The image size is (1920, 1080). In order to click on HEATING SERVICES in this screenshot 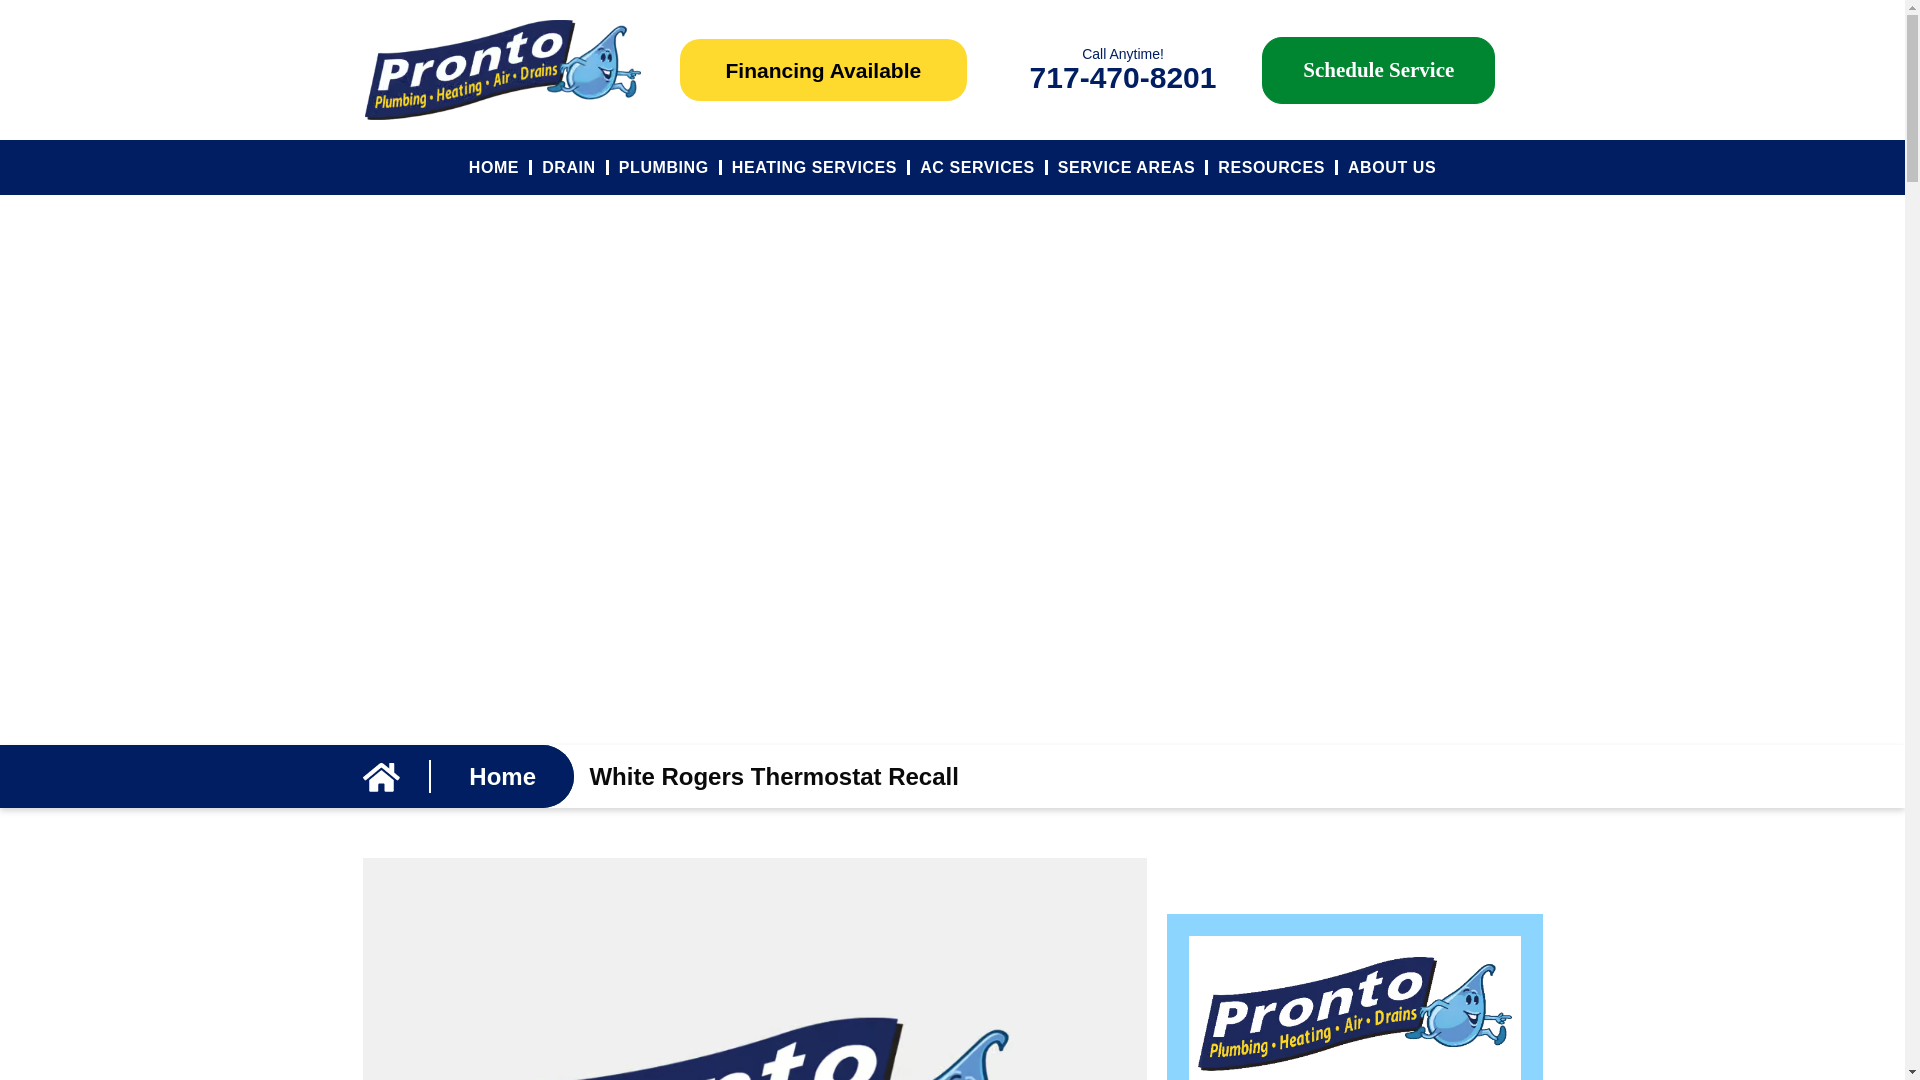, I will do `click(814, 167)`.